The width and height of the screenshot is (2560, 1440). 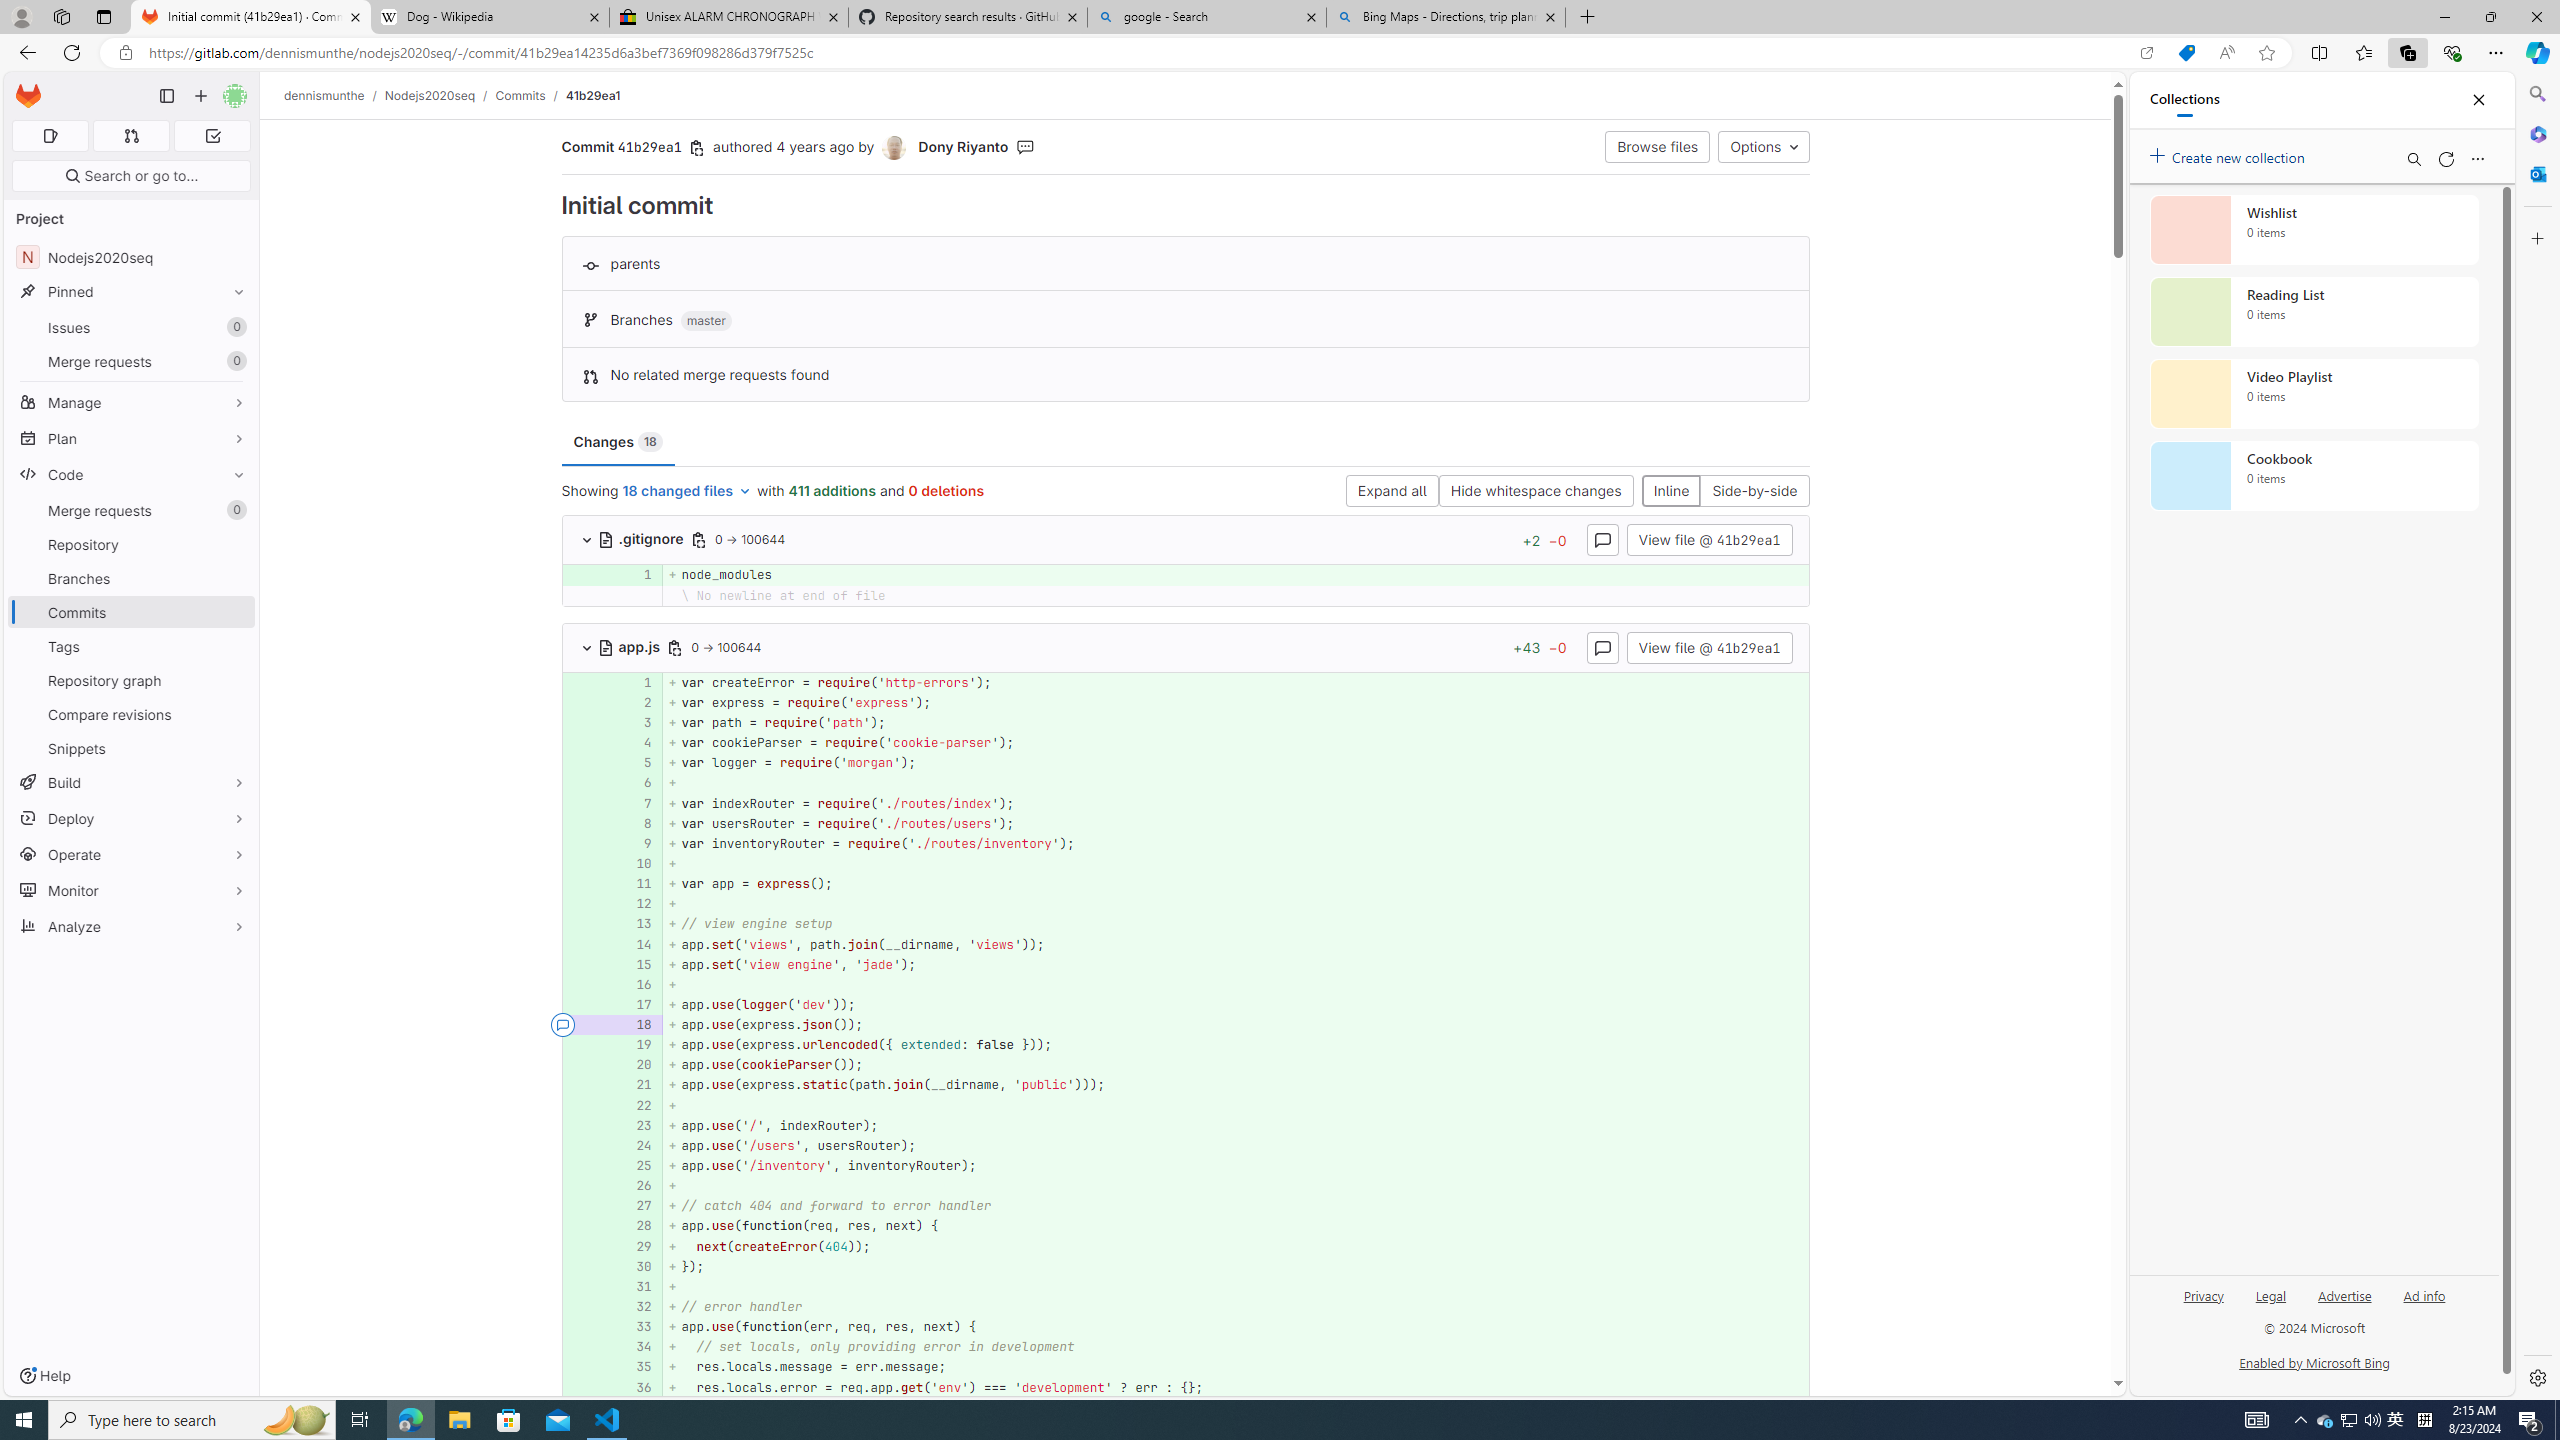 I want to click on Reading List collection, 0 items, so click(x=2314, y=312).